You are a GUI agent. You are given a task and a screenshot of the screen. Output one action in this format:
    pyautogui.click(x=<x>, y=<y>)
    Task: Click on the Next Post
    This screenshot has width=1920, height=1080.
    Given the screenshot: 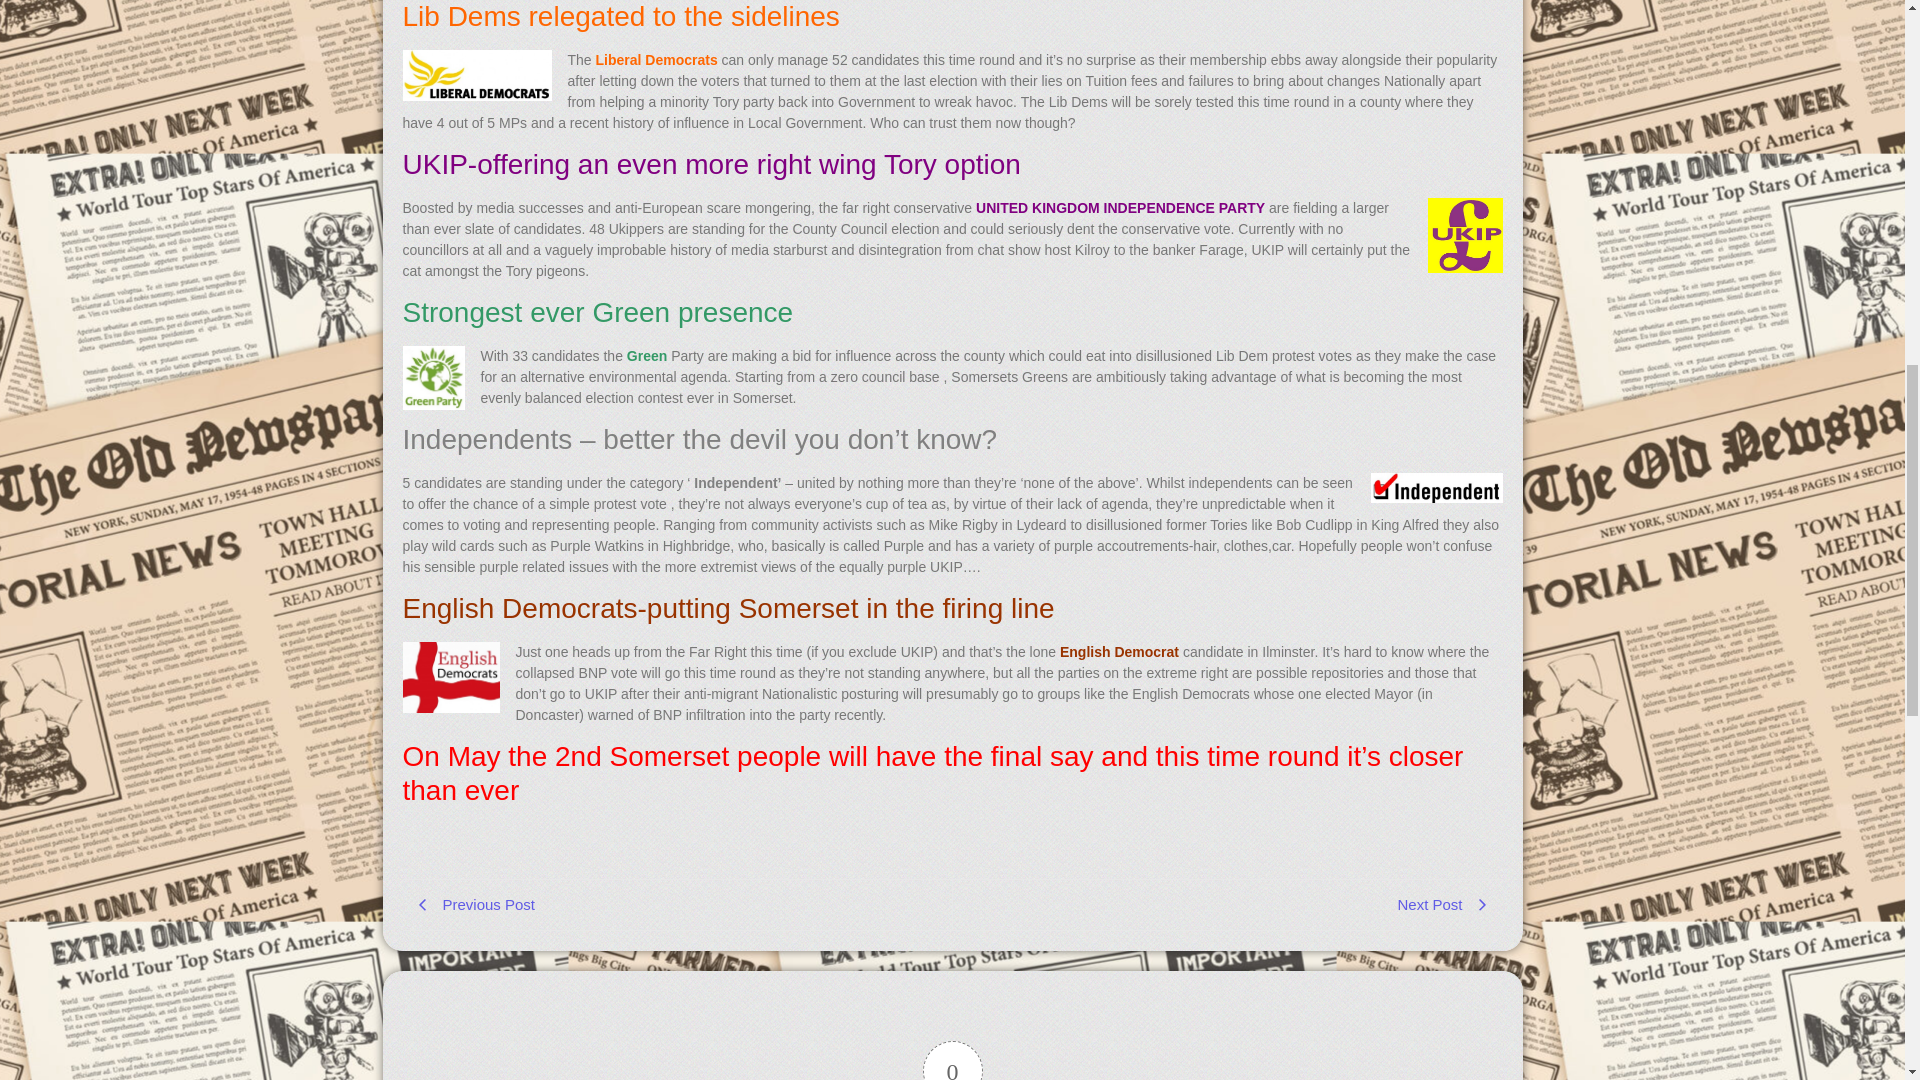 What is the action you would take?
    pyautogui.click(x=1228, y=904)
    